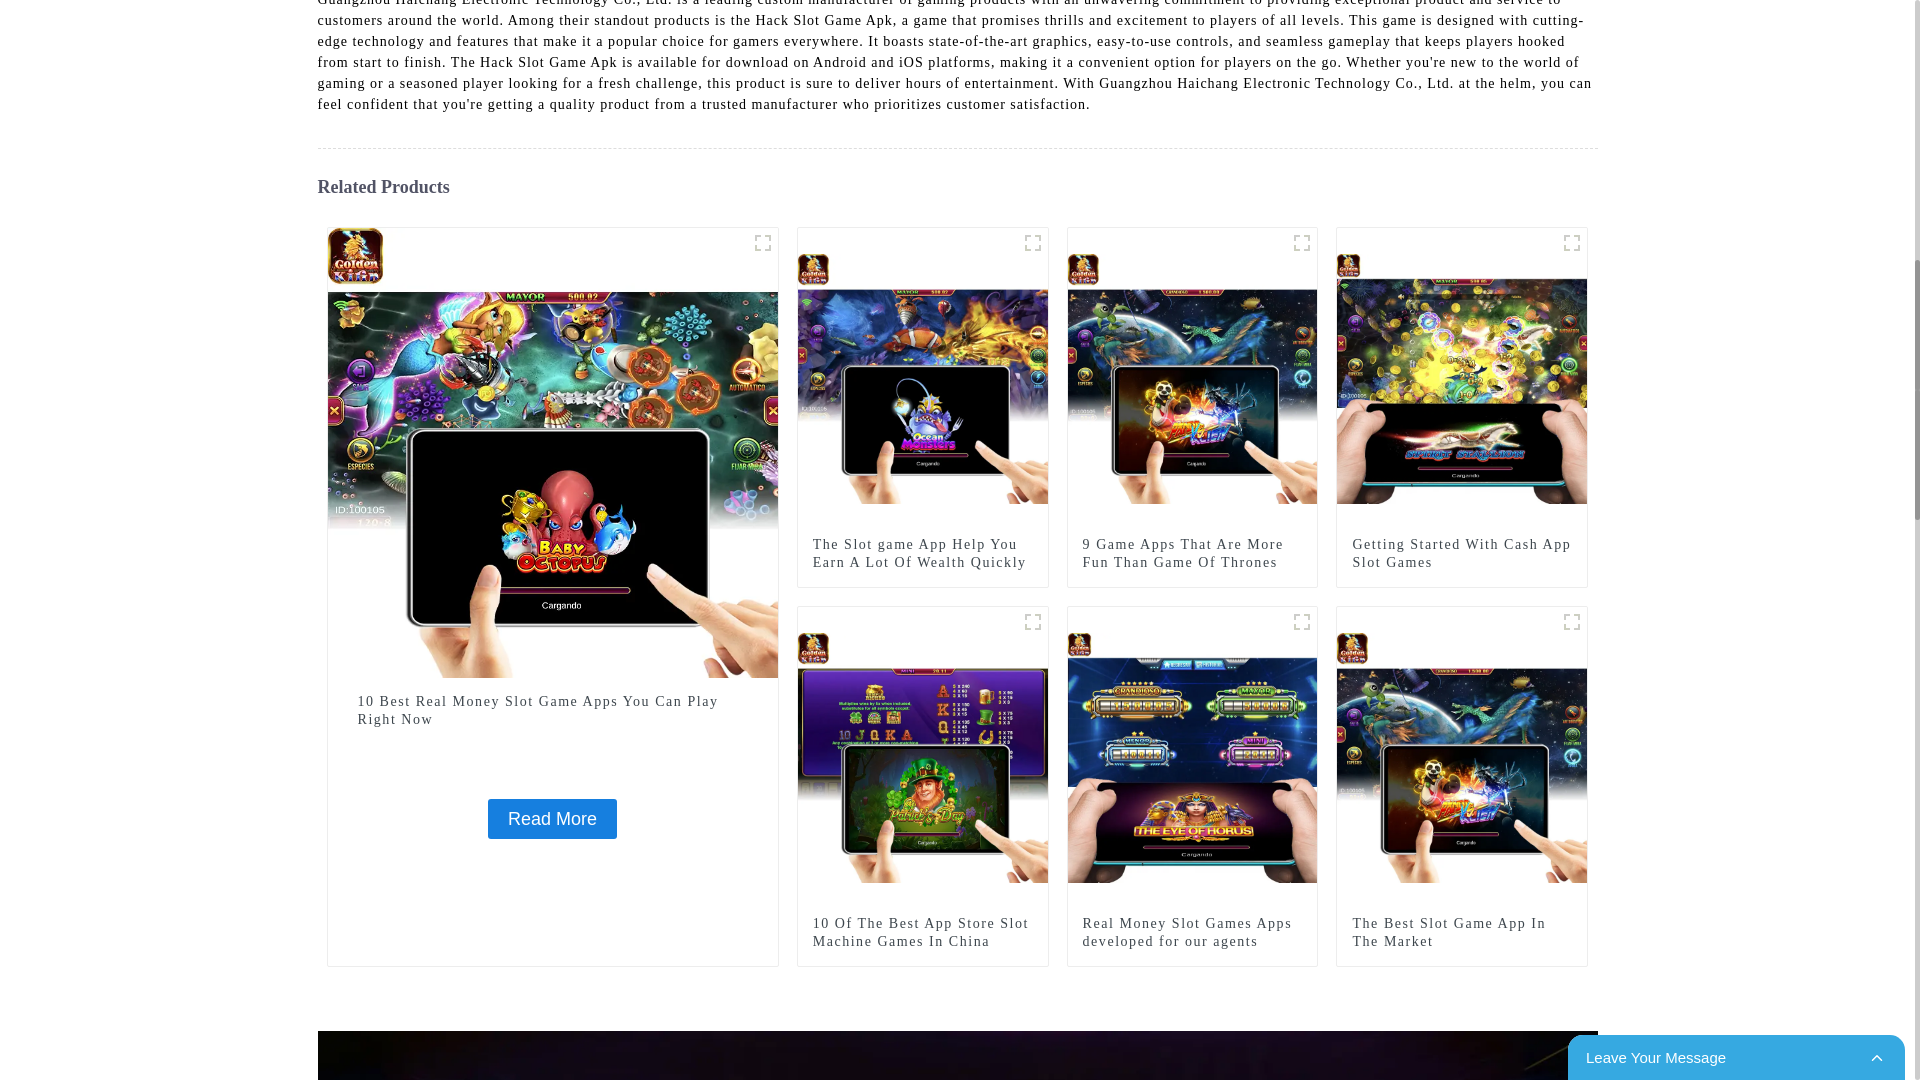  Describe the element at coordinates (923, 378) in the screenshot. I see `The Slot game App Help You Earn A Lot Of Wealth Quickly` at that location.